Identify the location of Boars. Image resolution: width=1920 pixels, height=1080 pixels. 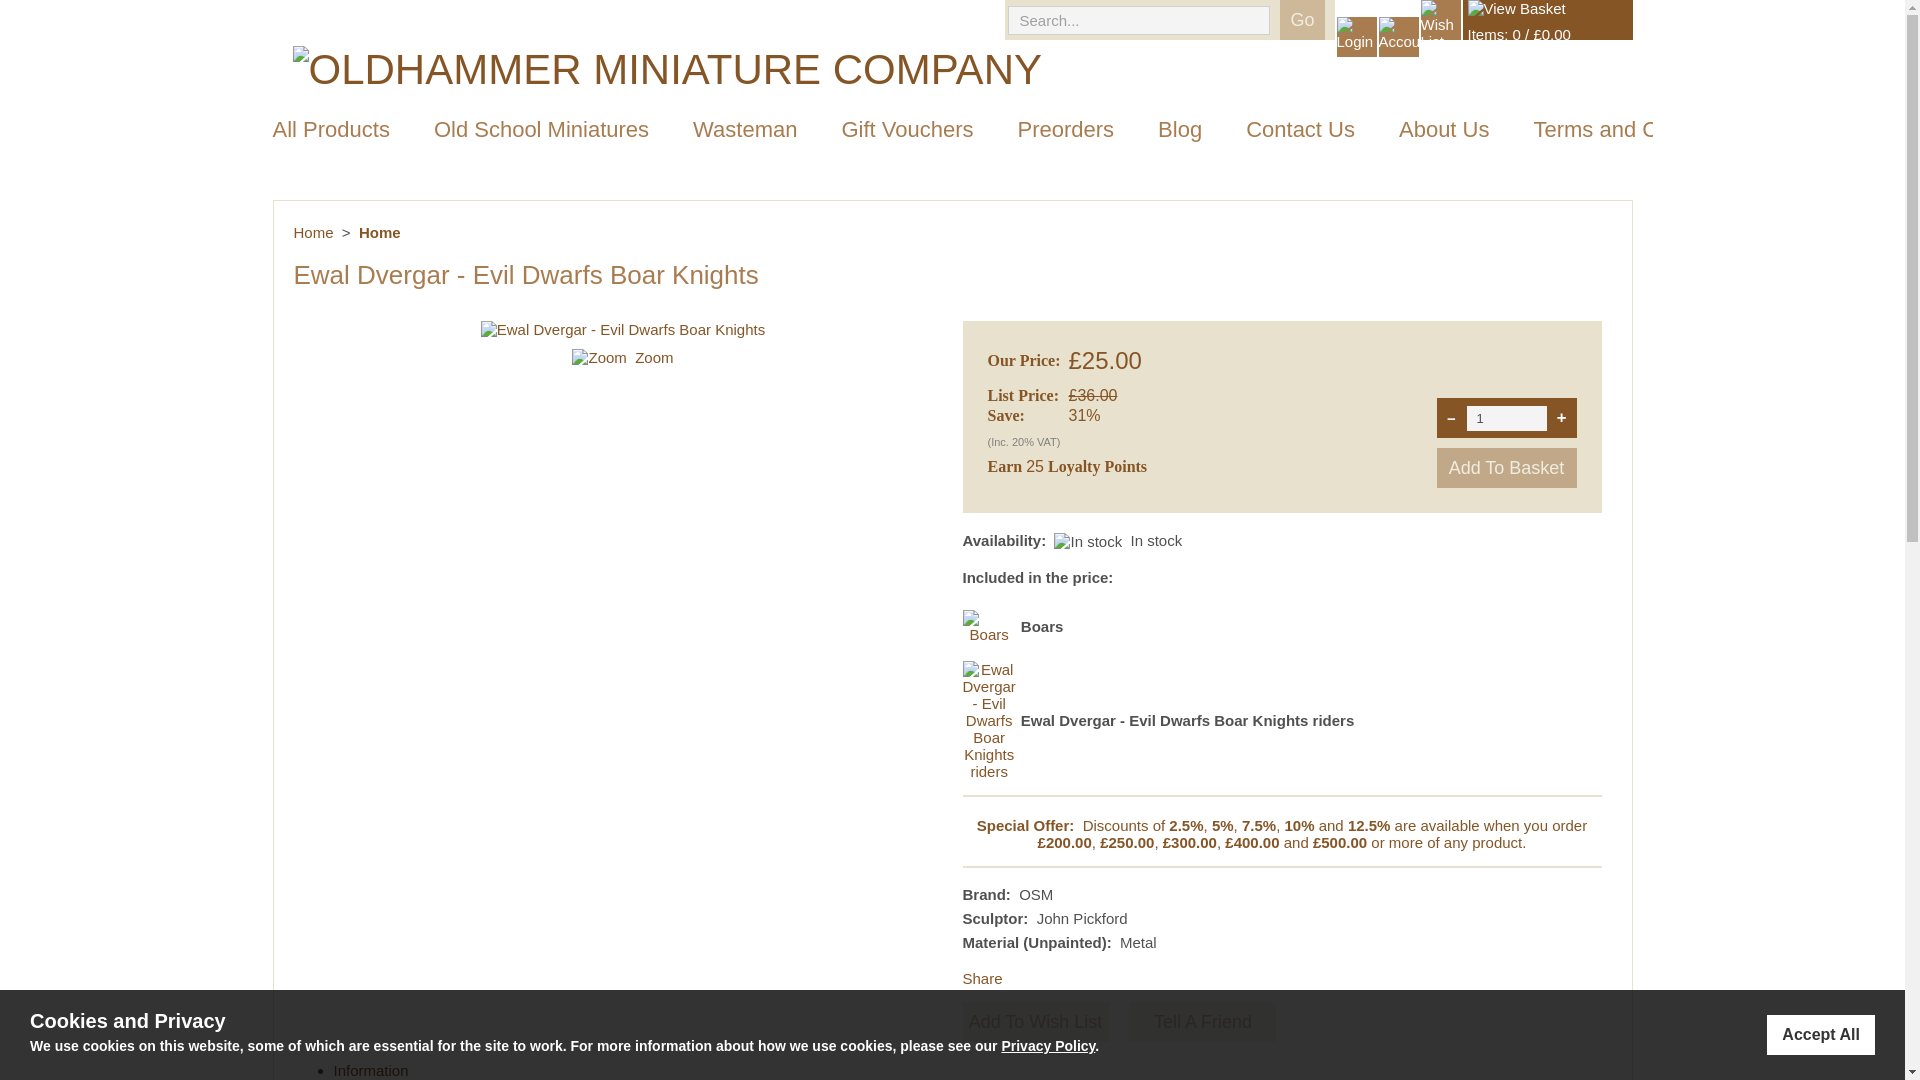
(988, 634).